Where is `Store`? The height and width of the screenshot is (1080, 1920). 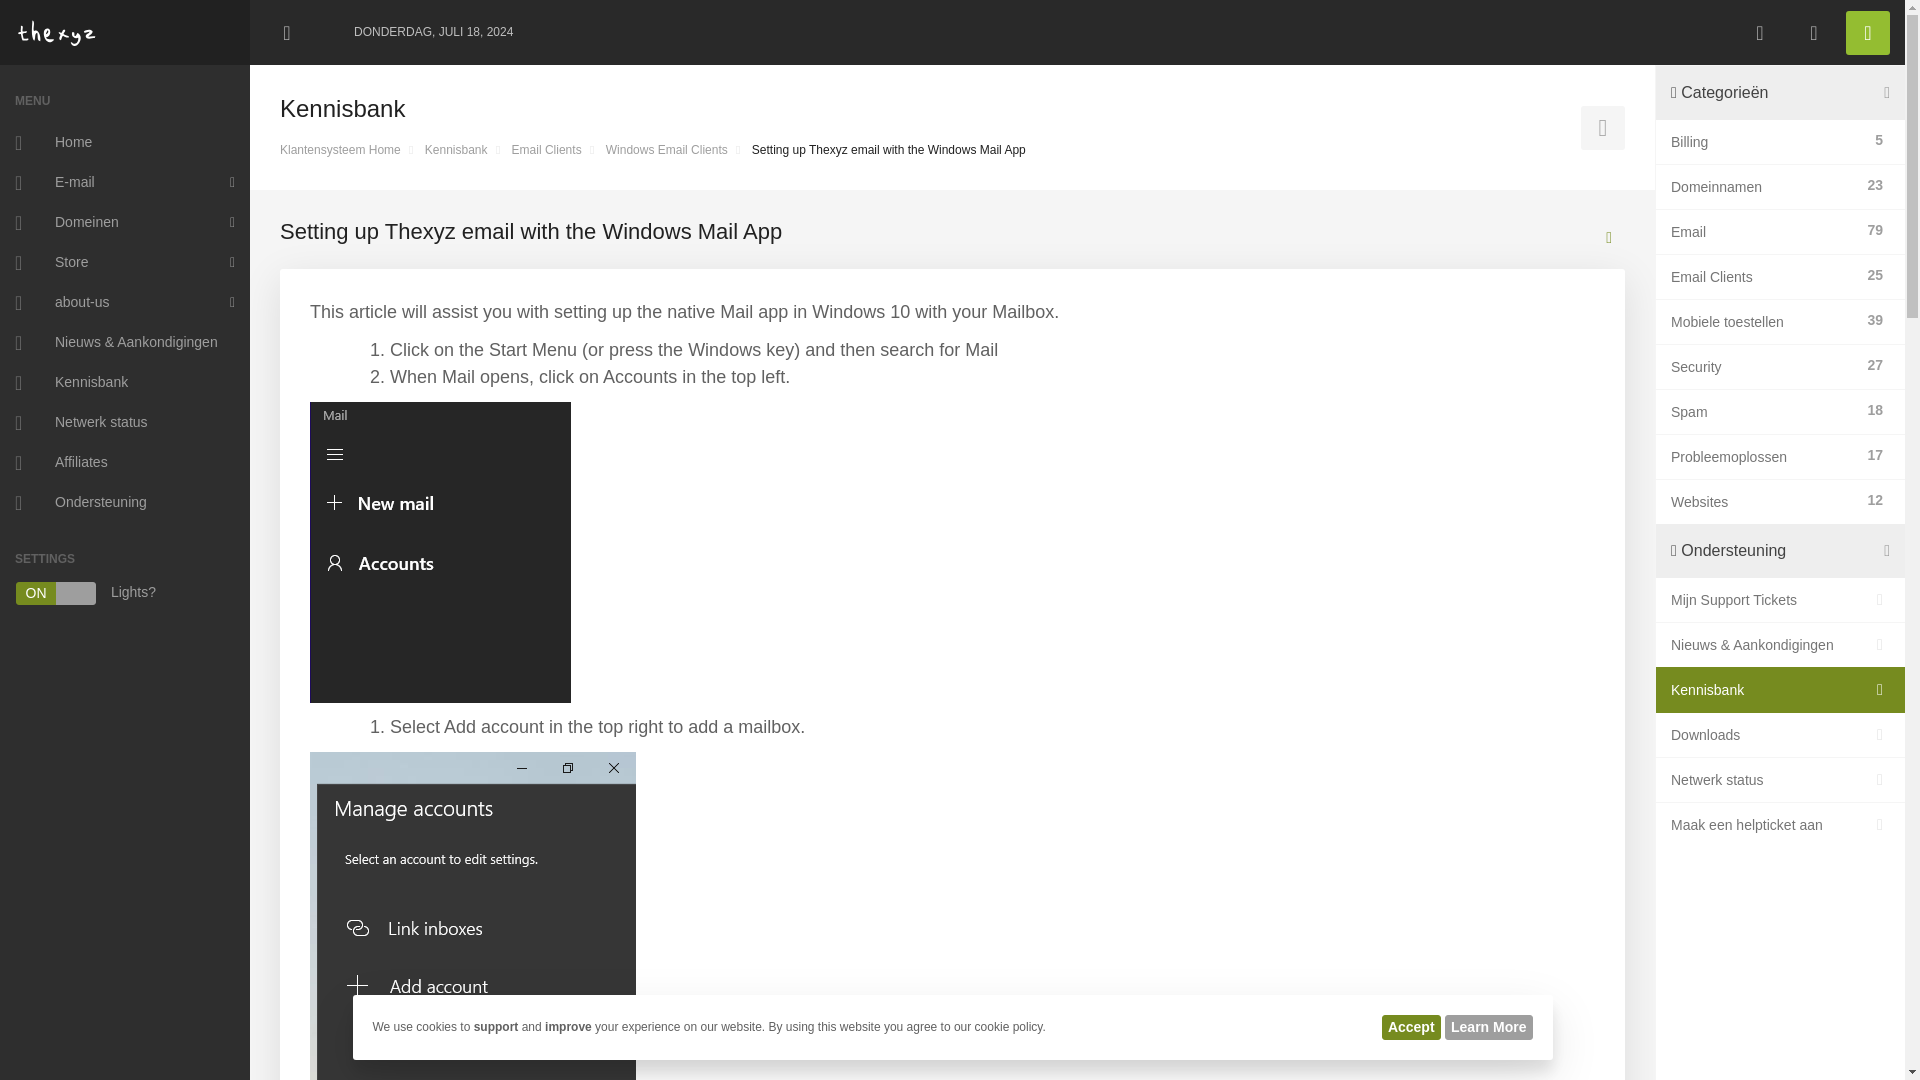 Store is located at coordinates (124, 262).